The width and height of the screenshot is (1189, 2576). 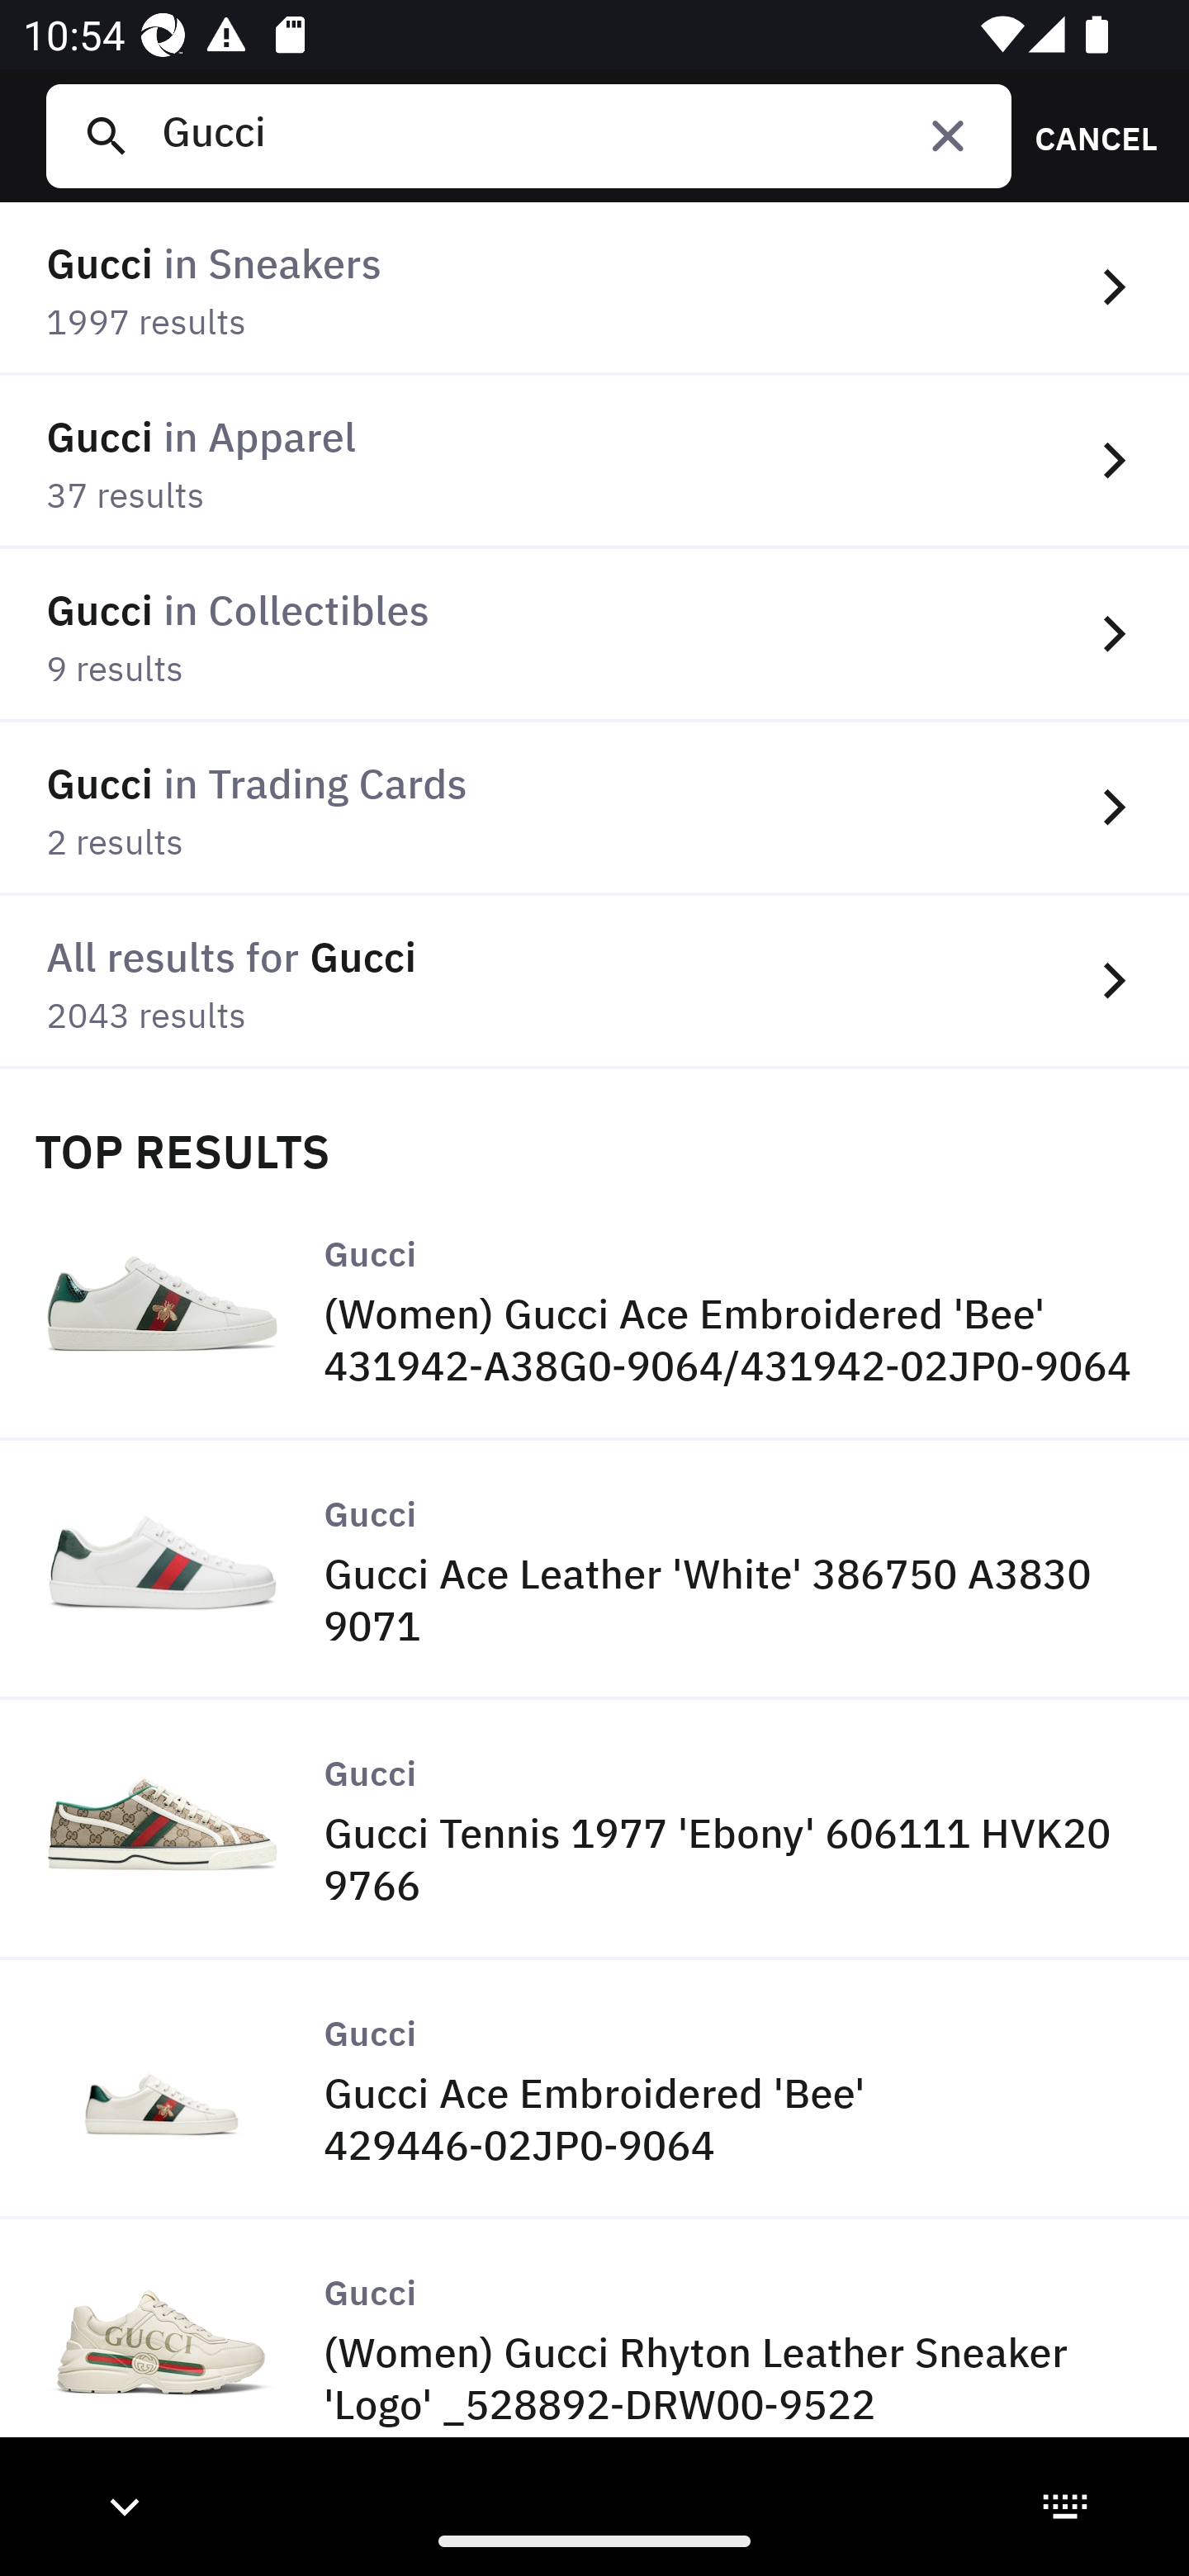 What do you see at coordinates (594, 634) in the screenshot?
I see `Gucci  in Collectibles 9 results ` at bounding box center [594, 634].